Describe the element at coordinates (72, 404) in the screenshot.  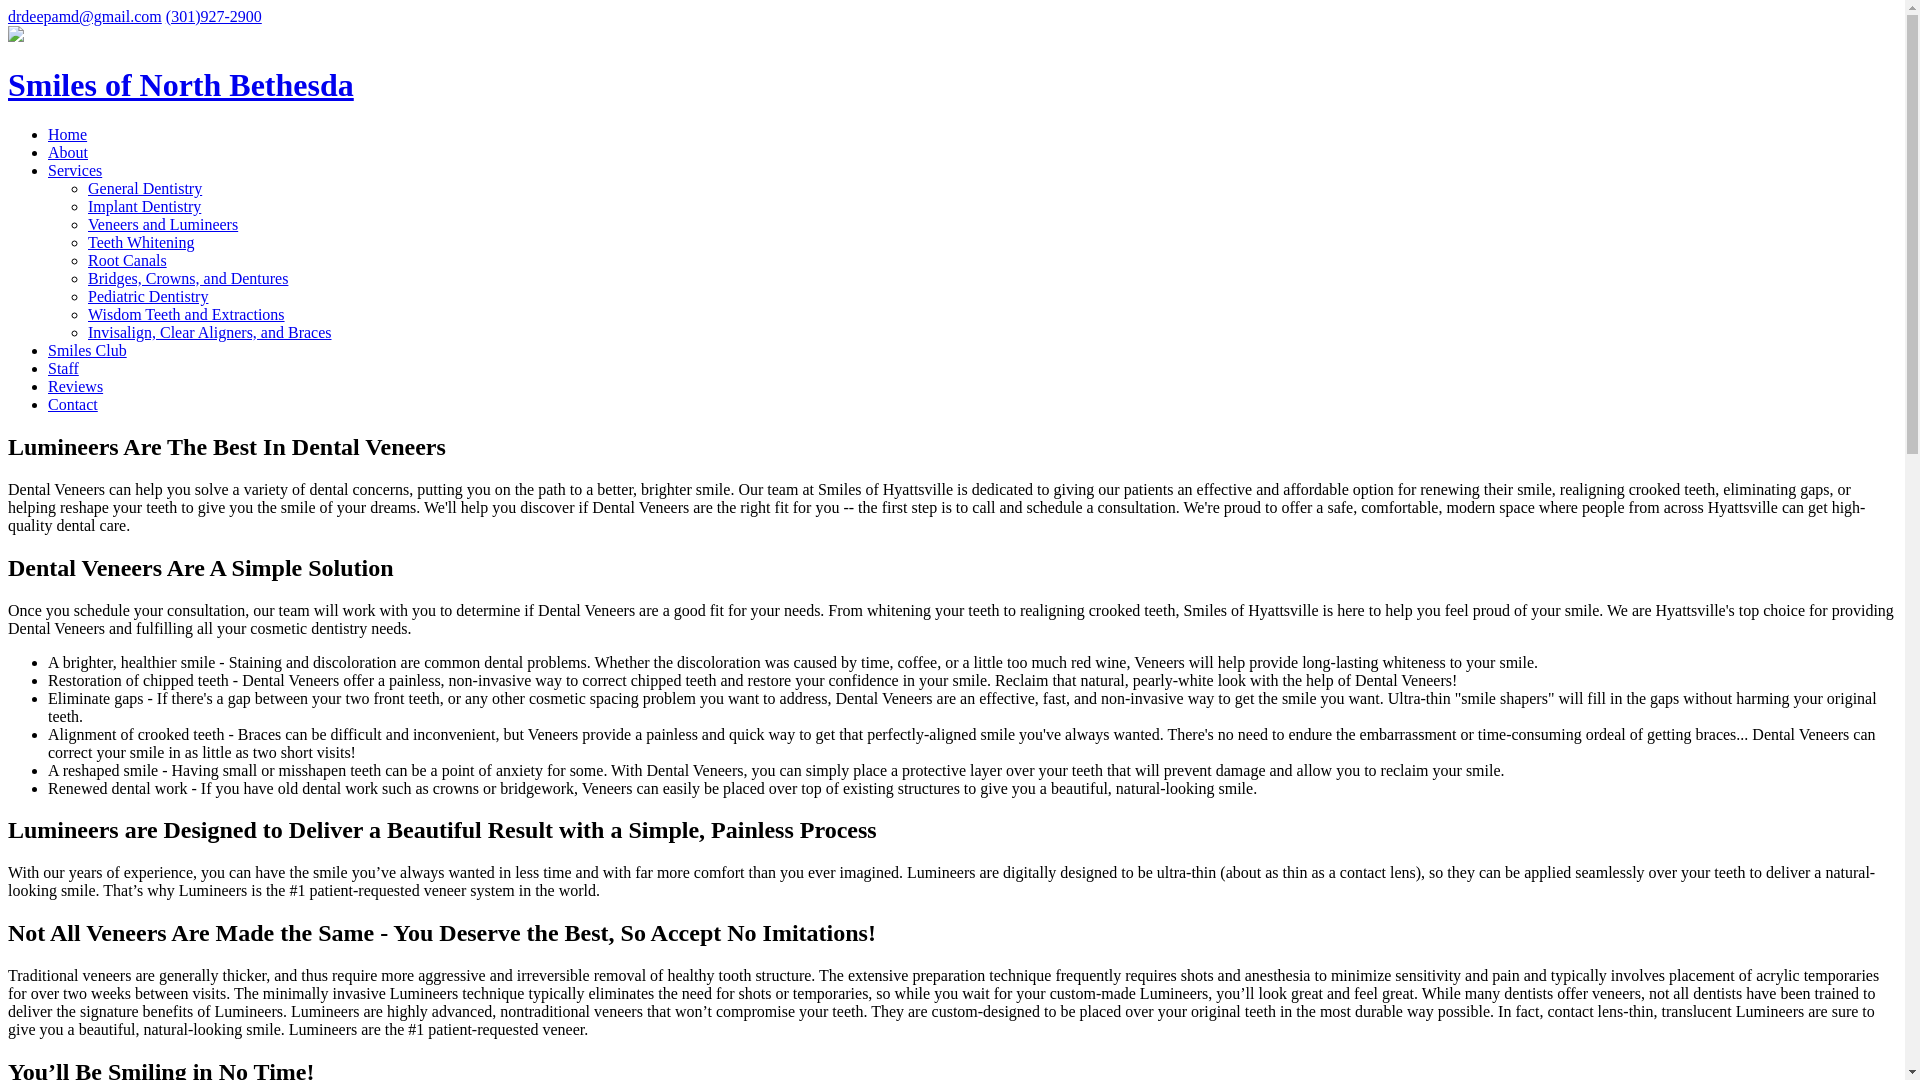
I see `Contact` at that location.